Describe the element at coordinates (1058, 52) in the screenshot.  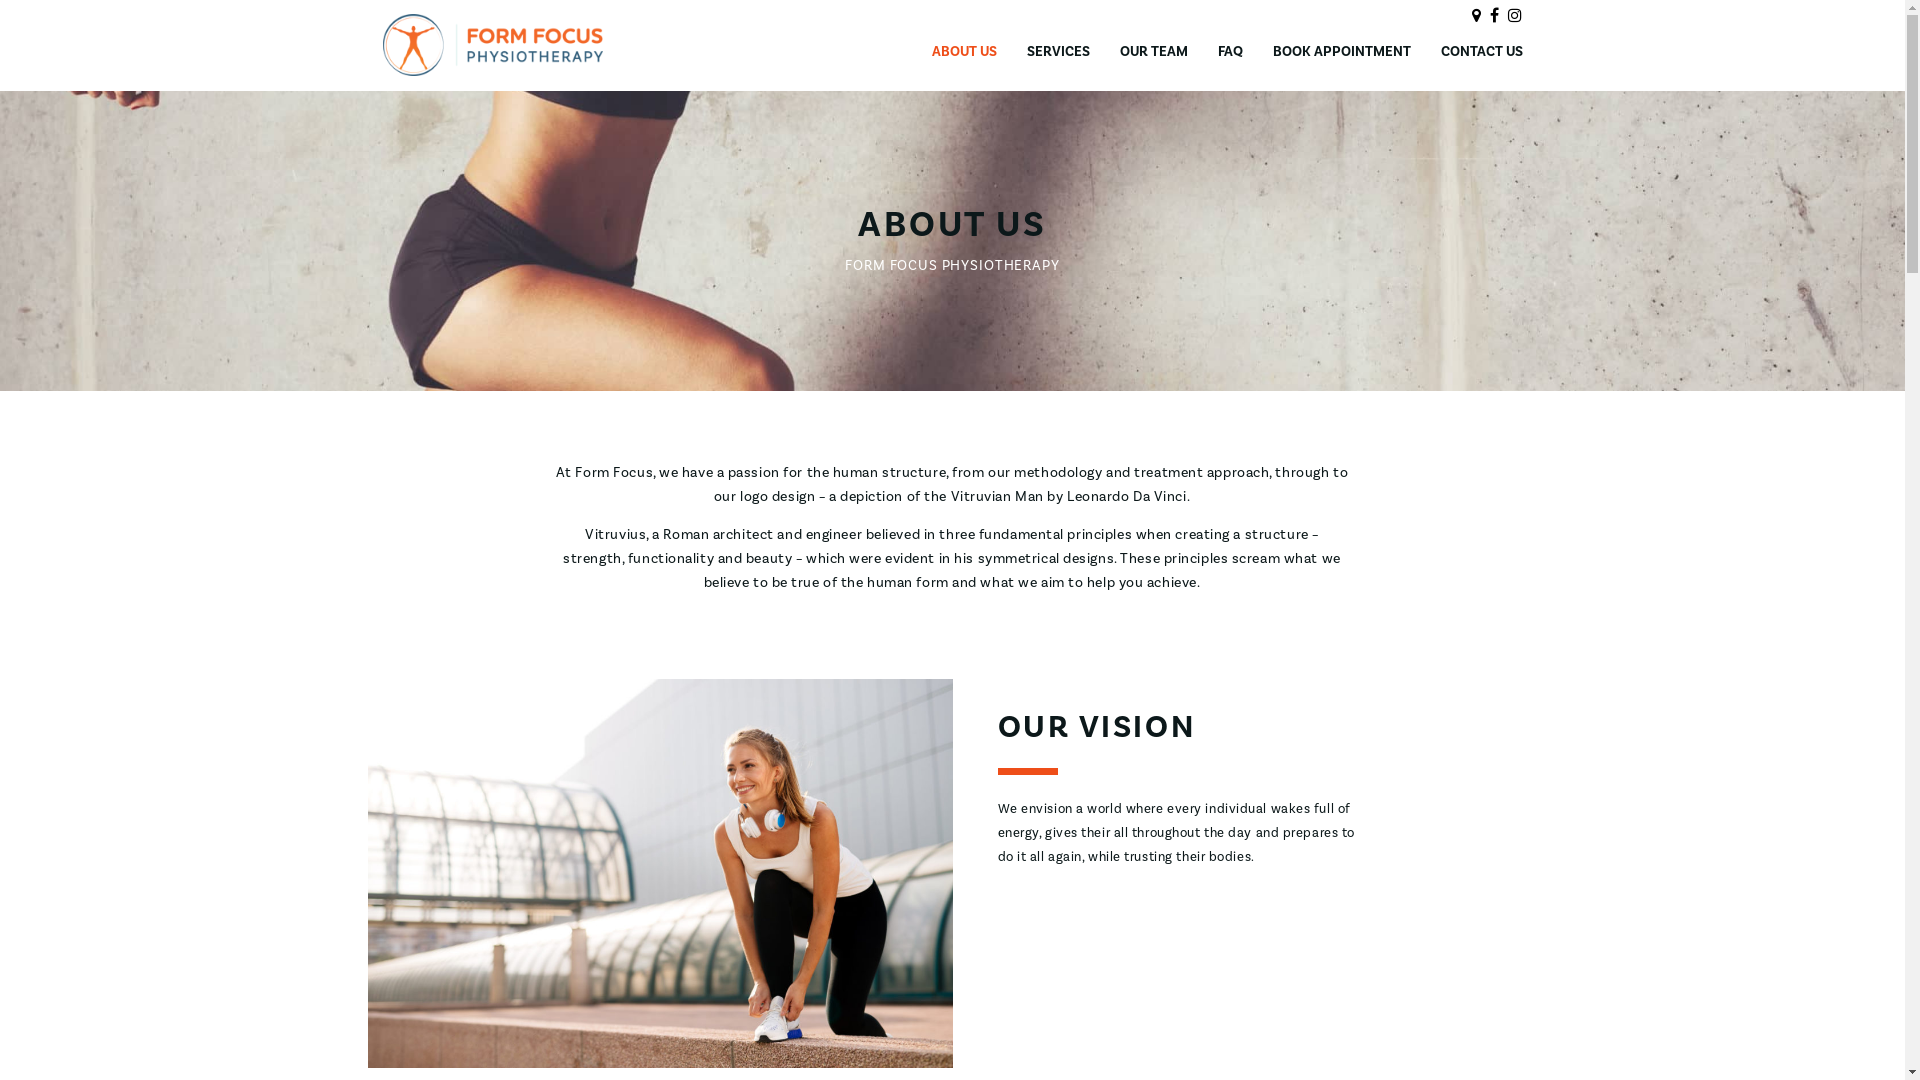
I see `SERVICES` at that location.